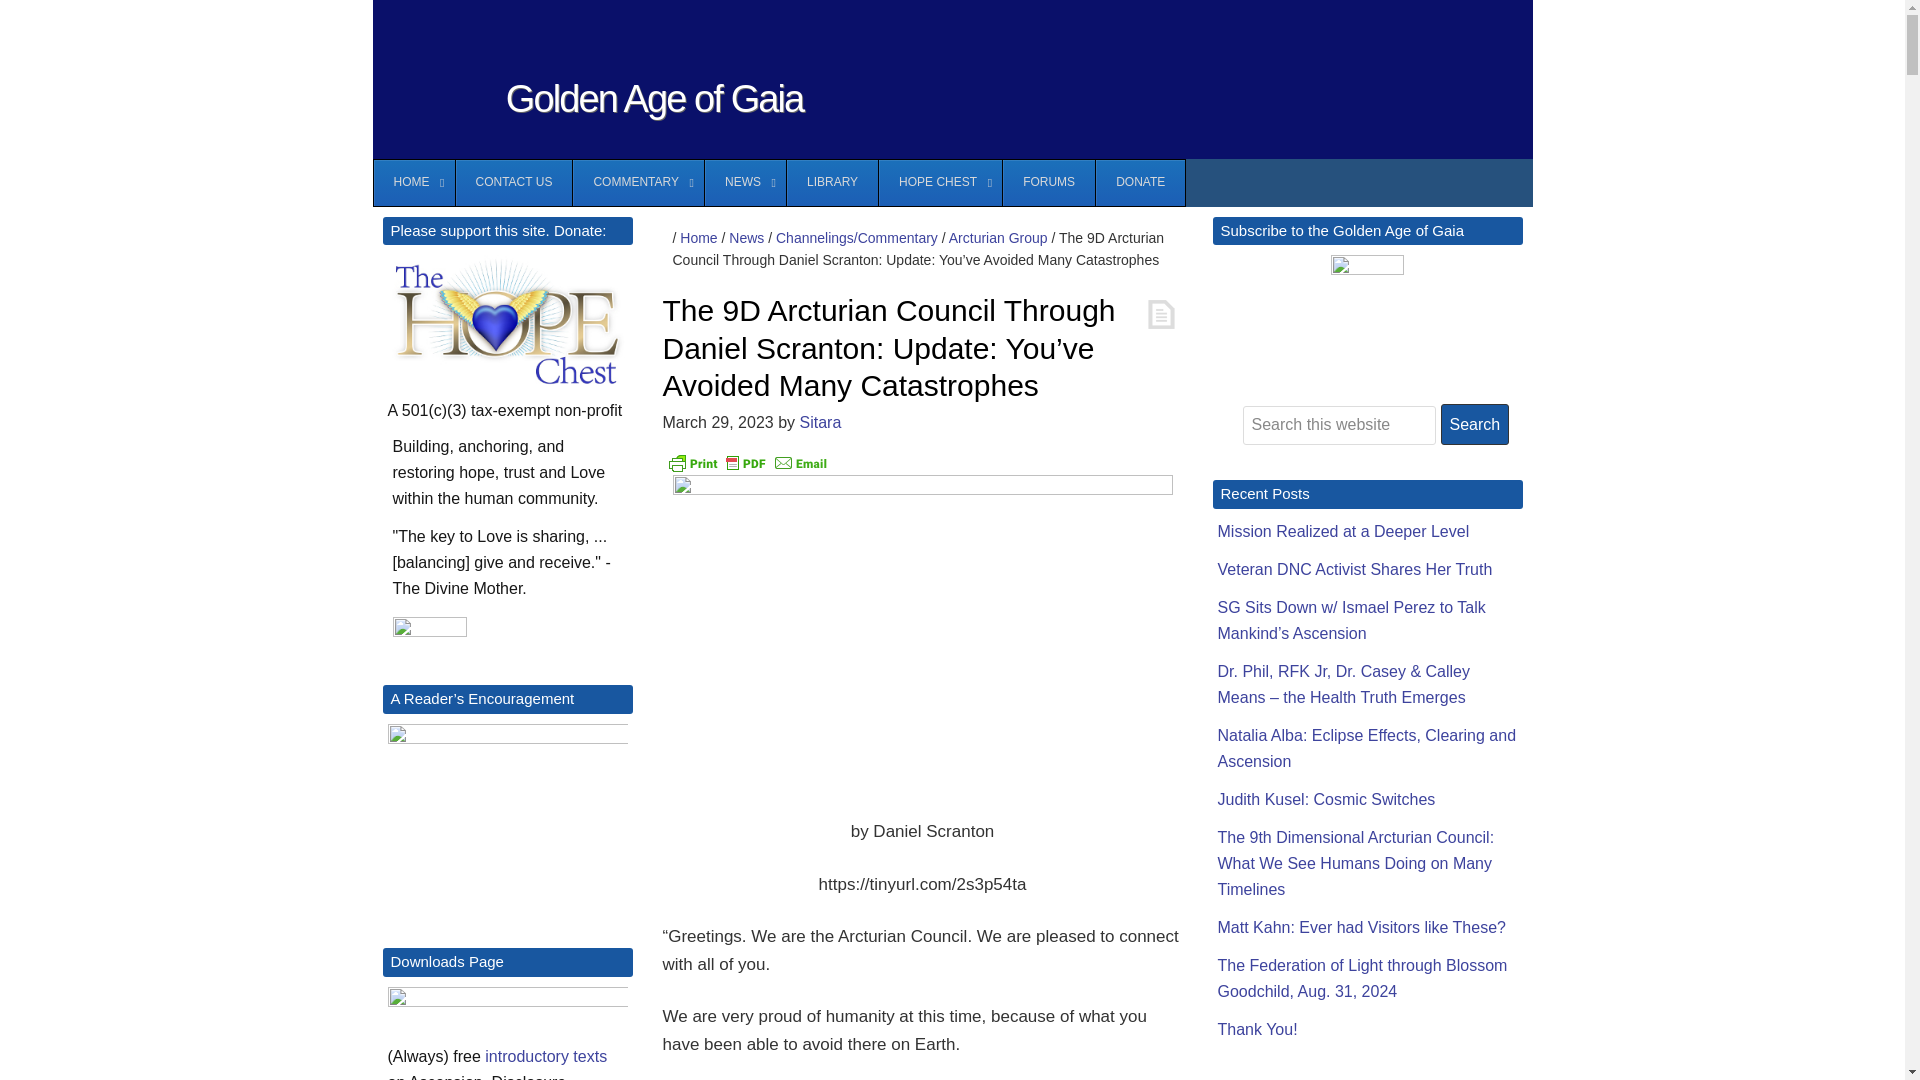 The width and height of the screenshot is (1920, 1080). Describe the element at coordinates (744, 182) in the screenshot. I see `NEWS` at that location.